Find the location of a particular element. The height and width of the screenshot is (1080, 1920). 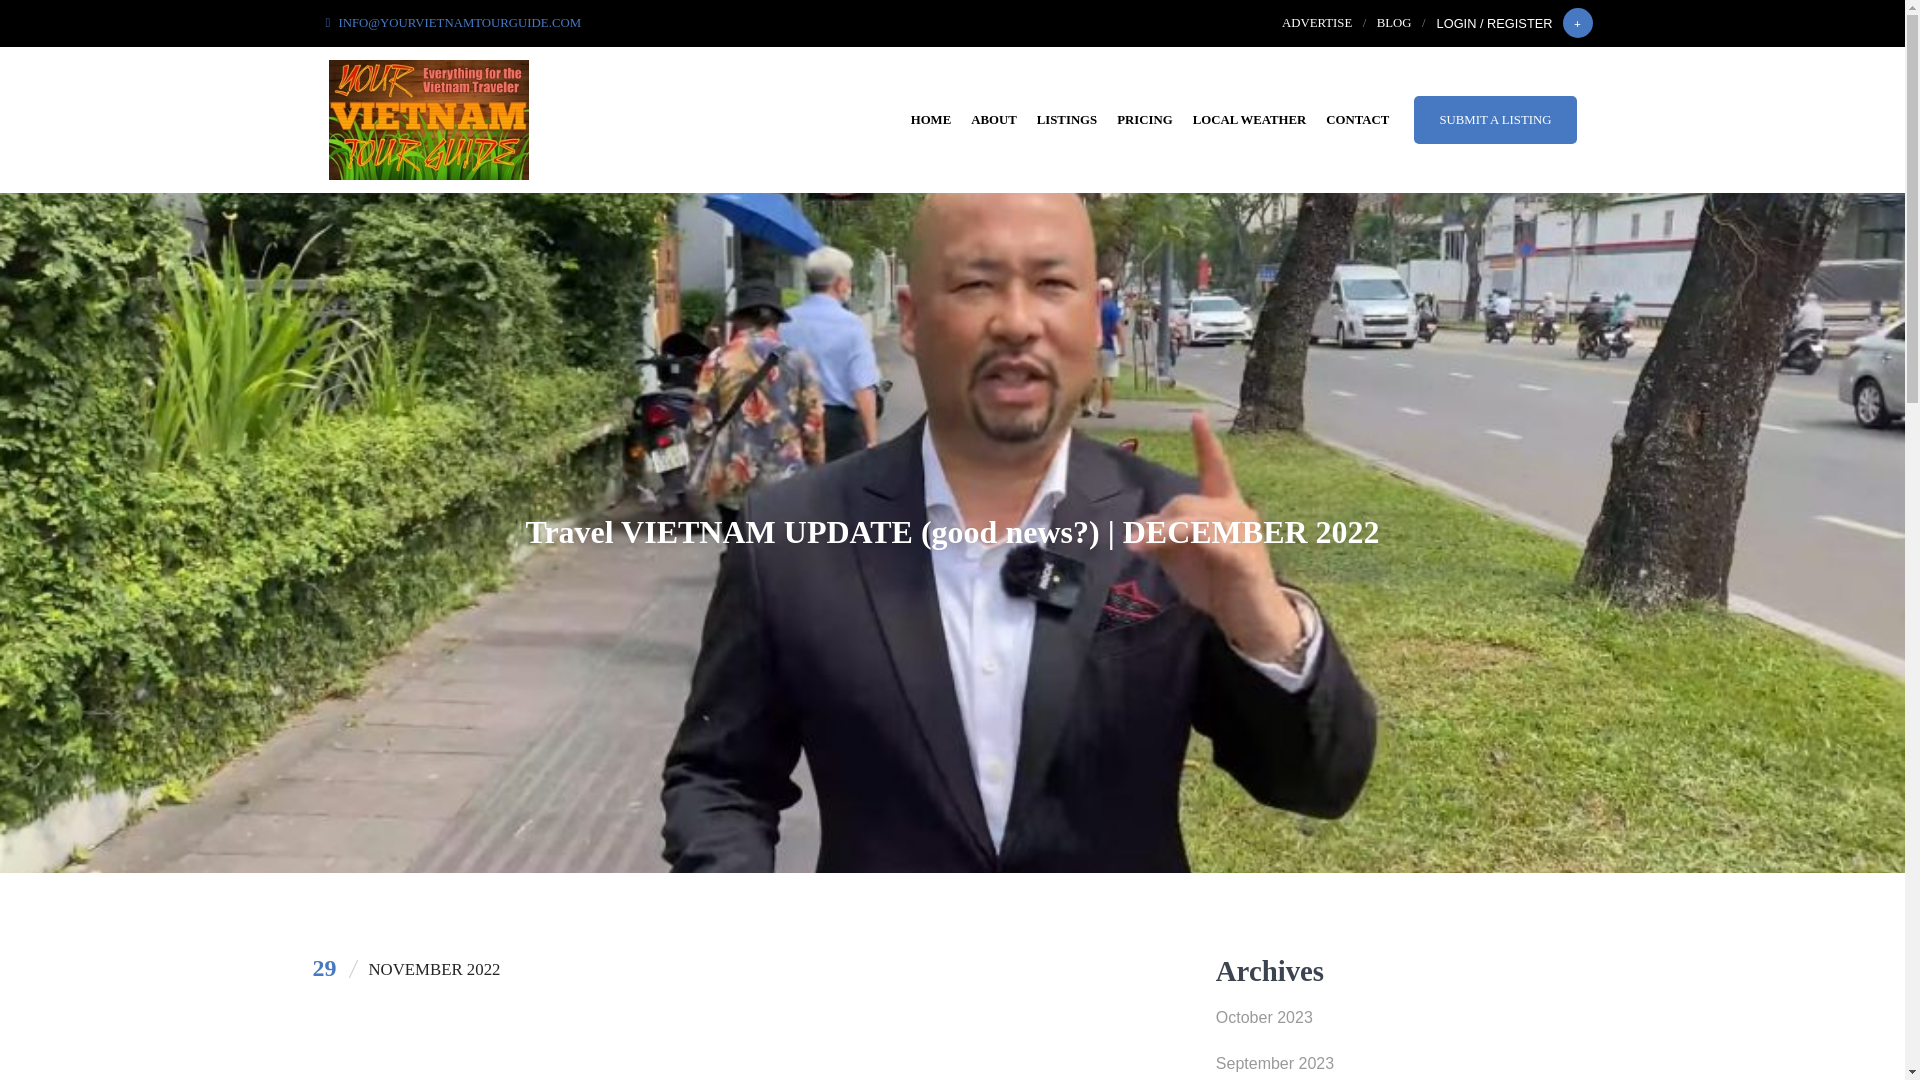

September 2023 is located at coordinates (1404, 1065).